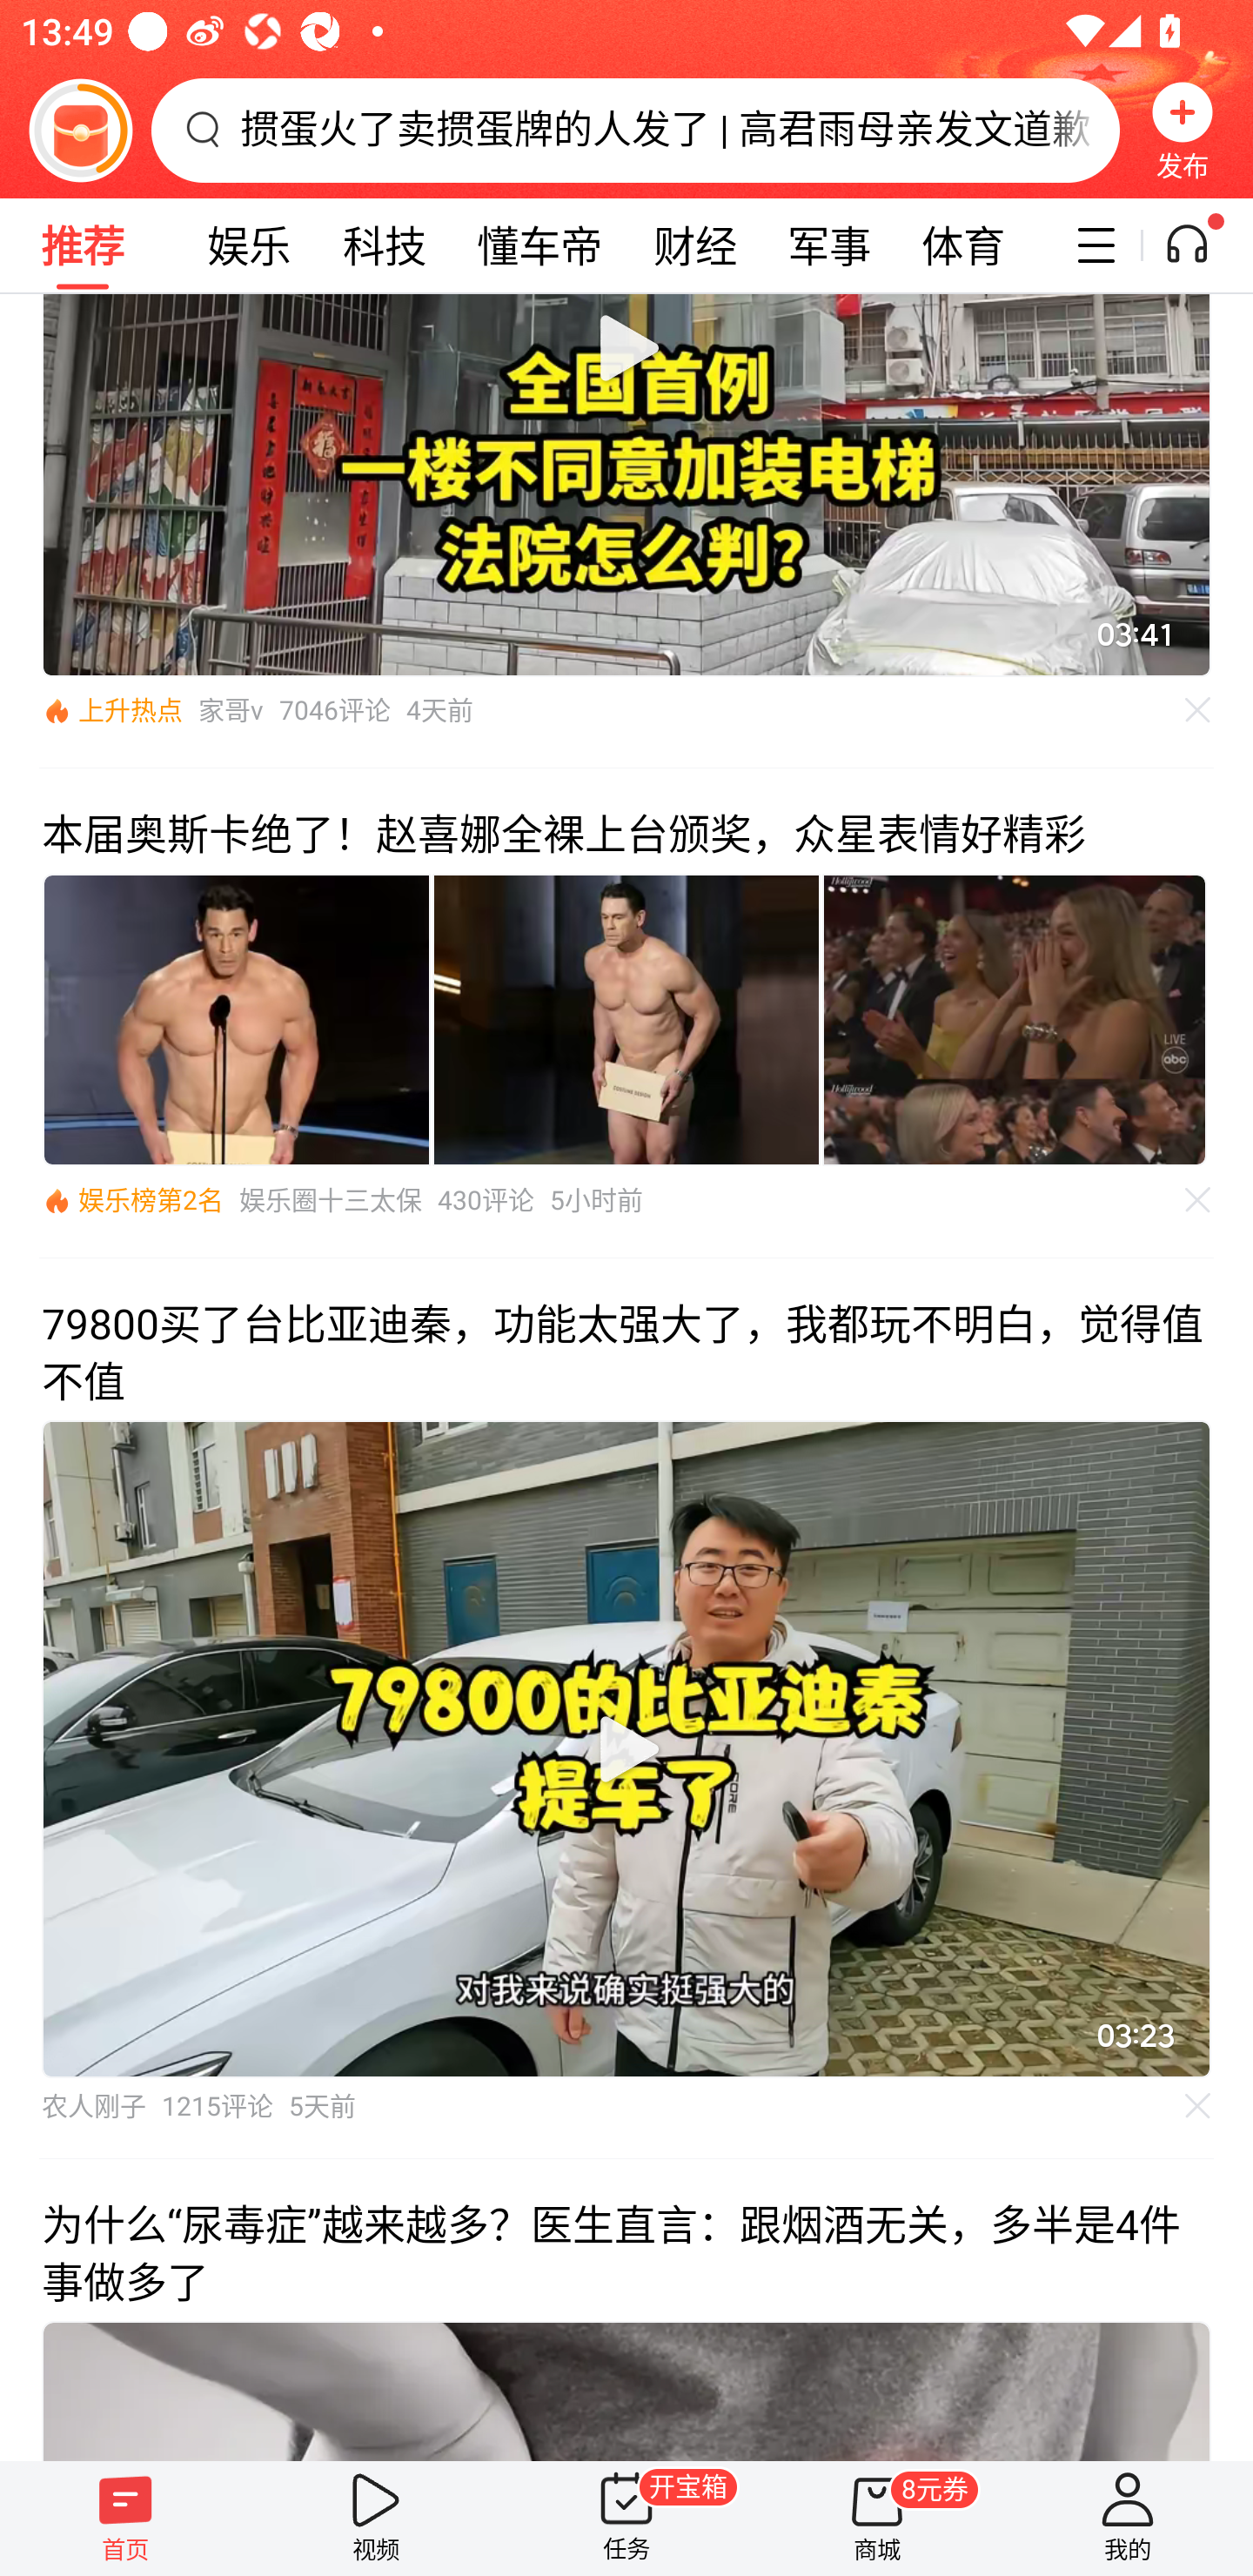 Image resolution: width=1253 pixels, height=2576 pixels. What do you see at coordinates (1198, 710) in the screenshot?
I see `不感兴趣` at bounding box center [1198, 710].